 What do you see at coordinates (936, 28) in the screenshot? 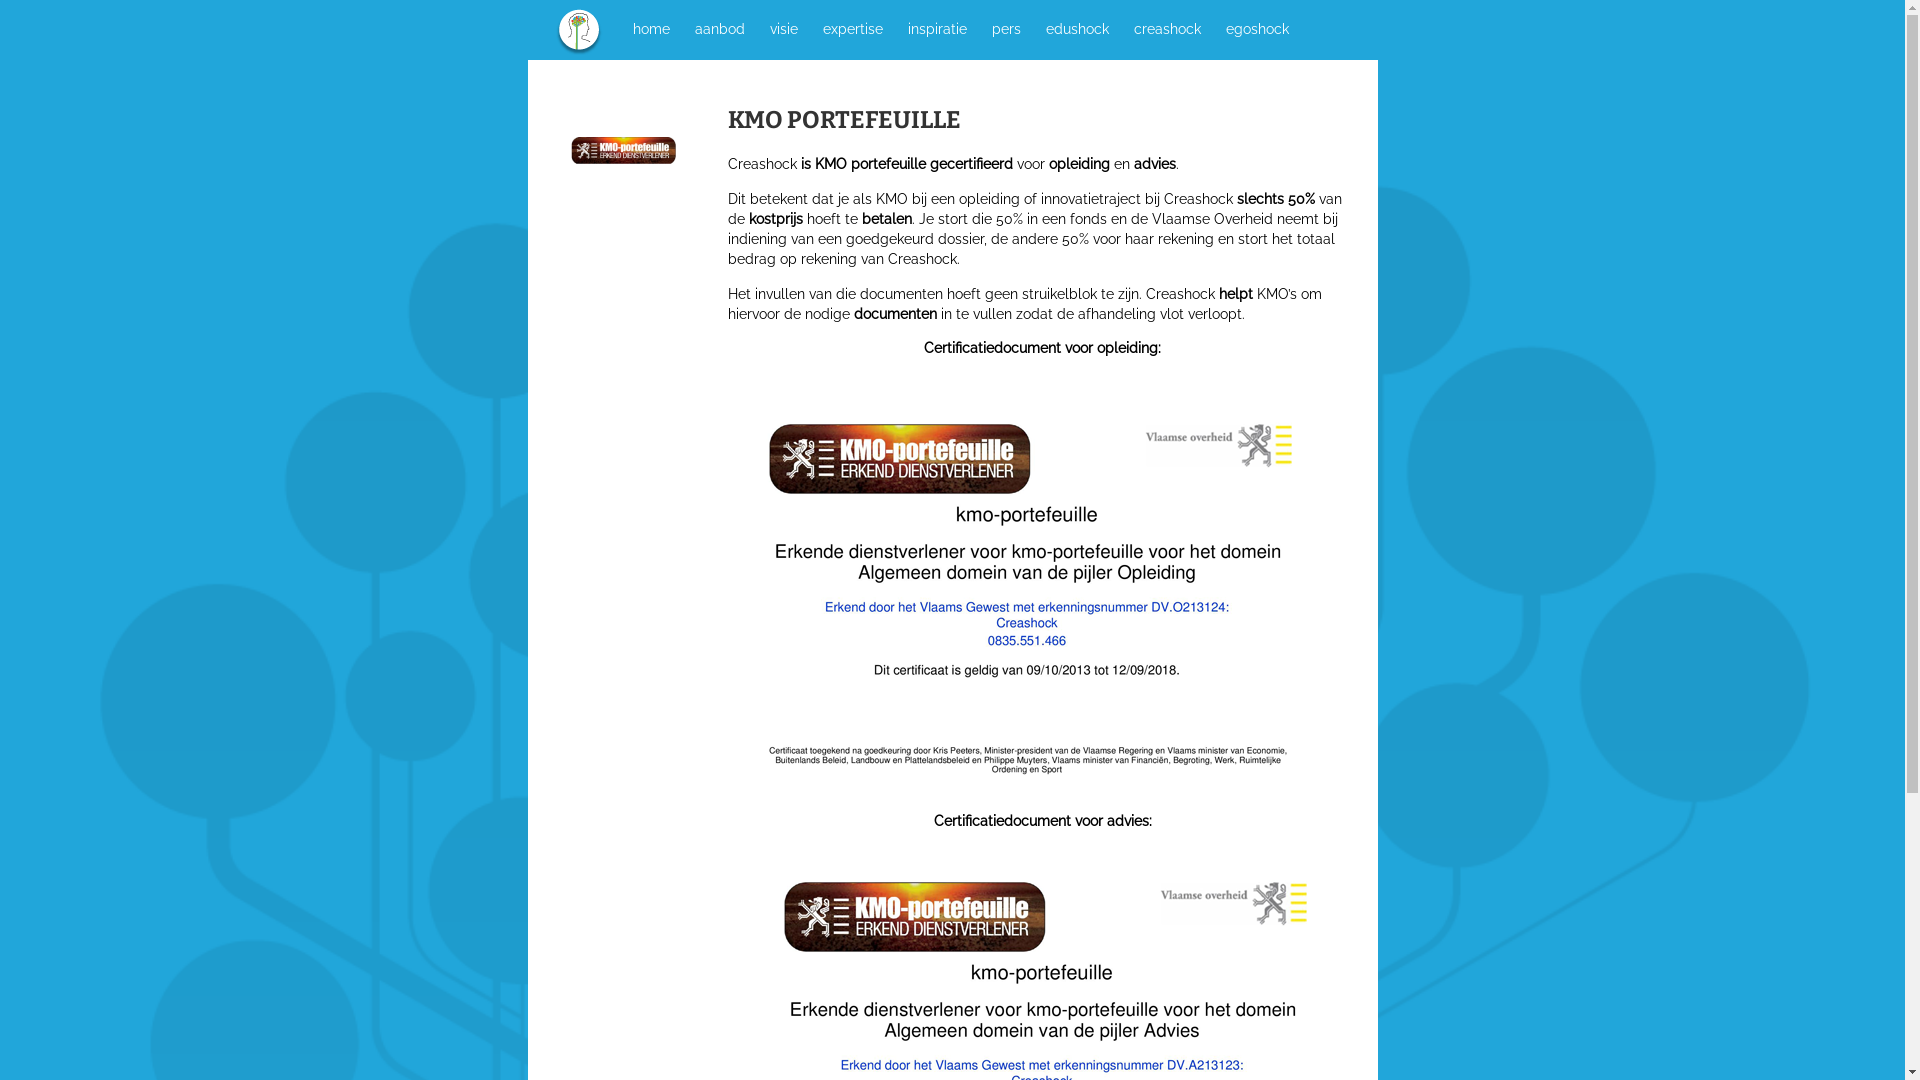
I see `inspiratie` at bounding box center [936, 28].